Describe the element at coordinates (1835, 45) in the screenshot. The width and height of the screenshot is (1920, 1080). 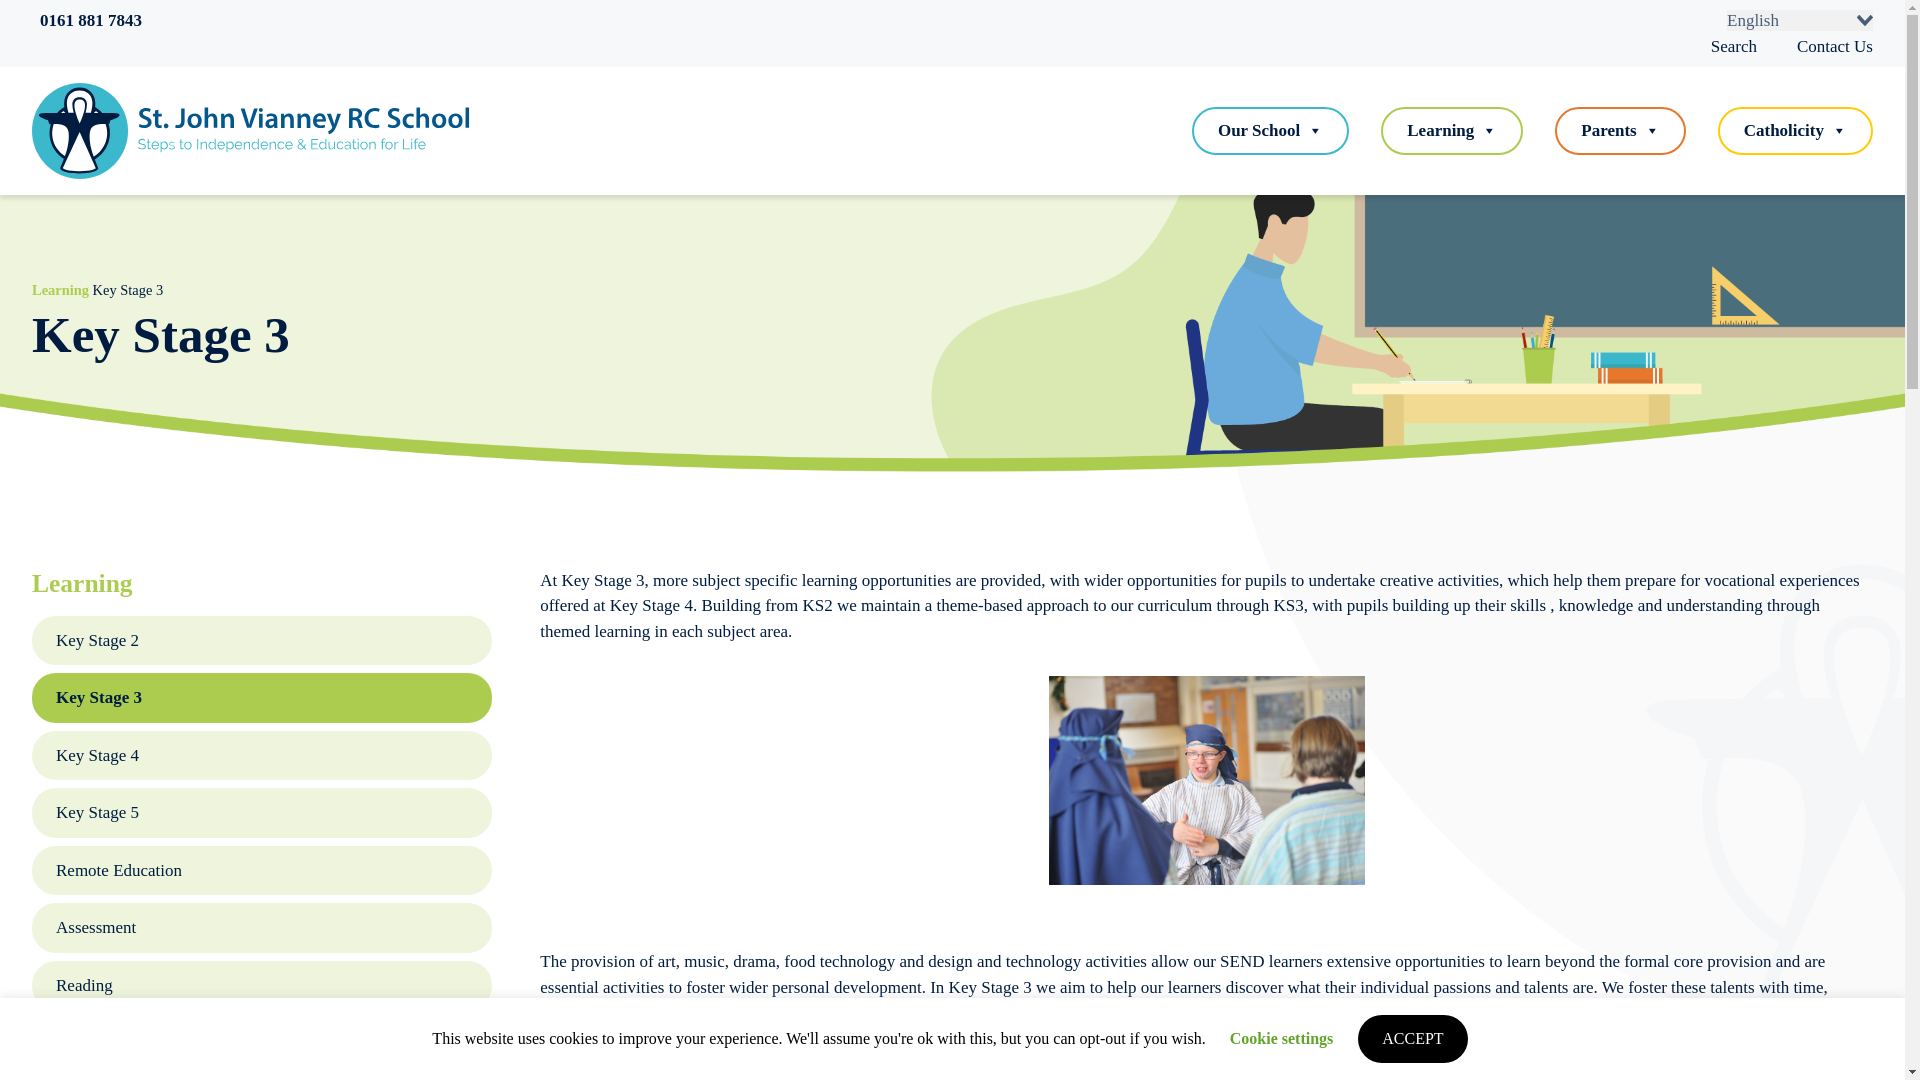
I see `Contact Us` at that location.